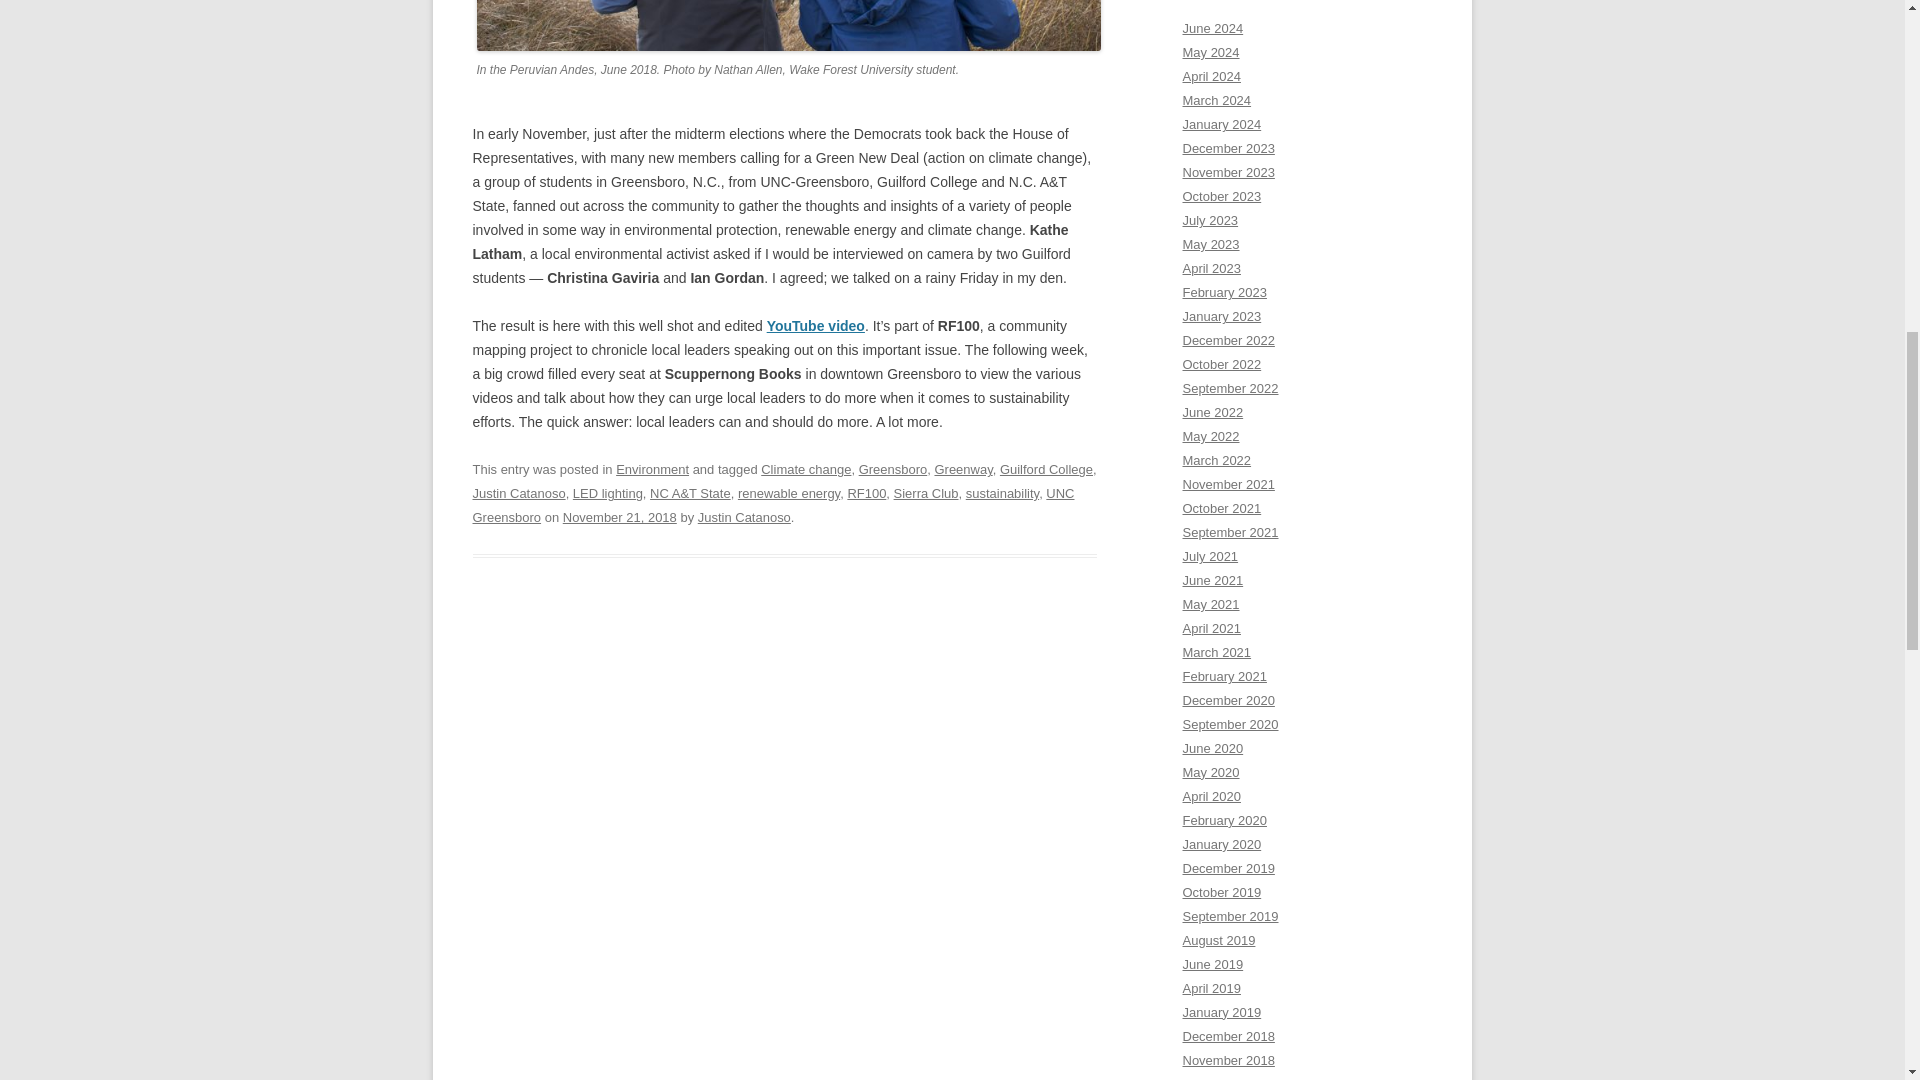 The image size is (1920, 1080). Describe the element at coordinates (518, 494) in the screenshot. I see `Justin Catanoso` at that location.